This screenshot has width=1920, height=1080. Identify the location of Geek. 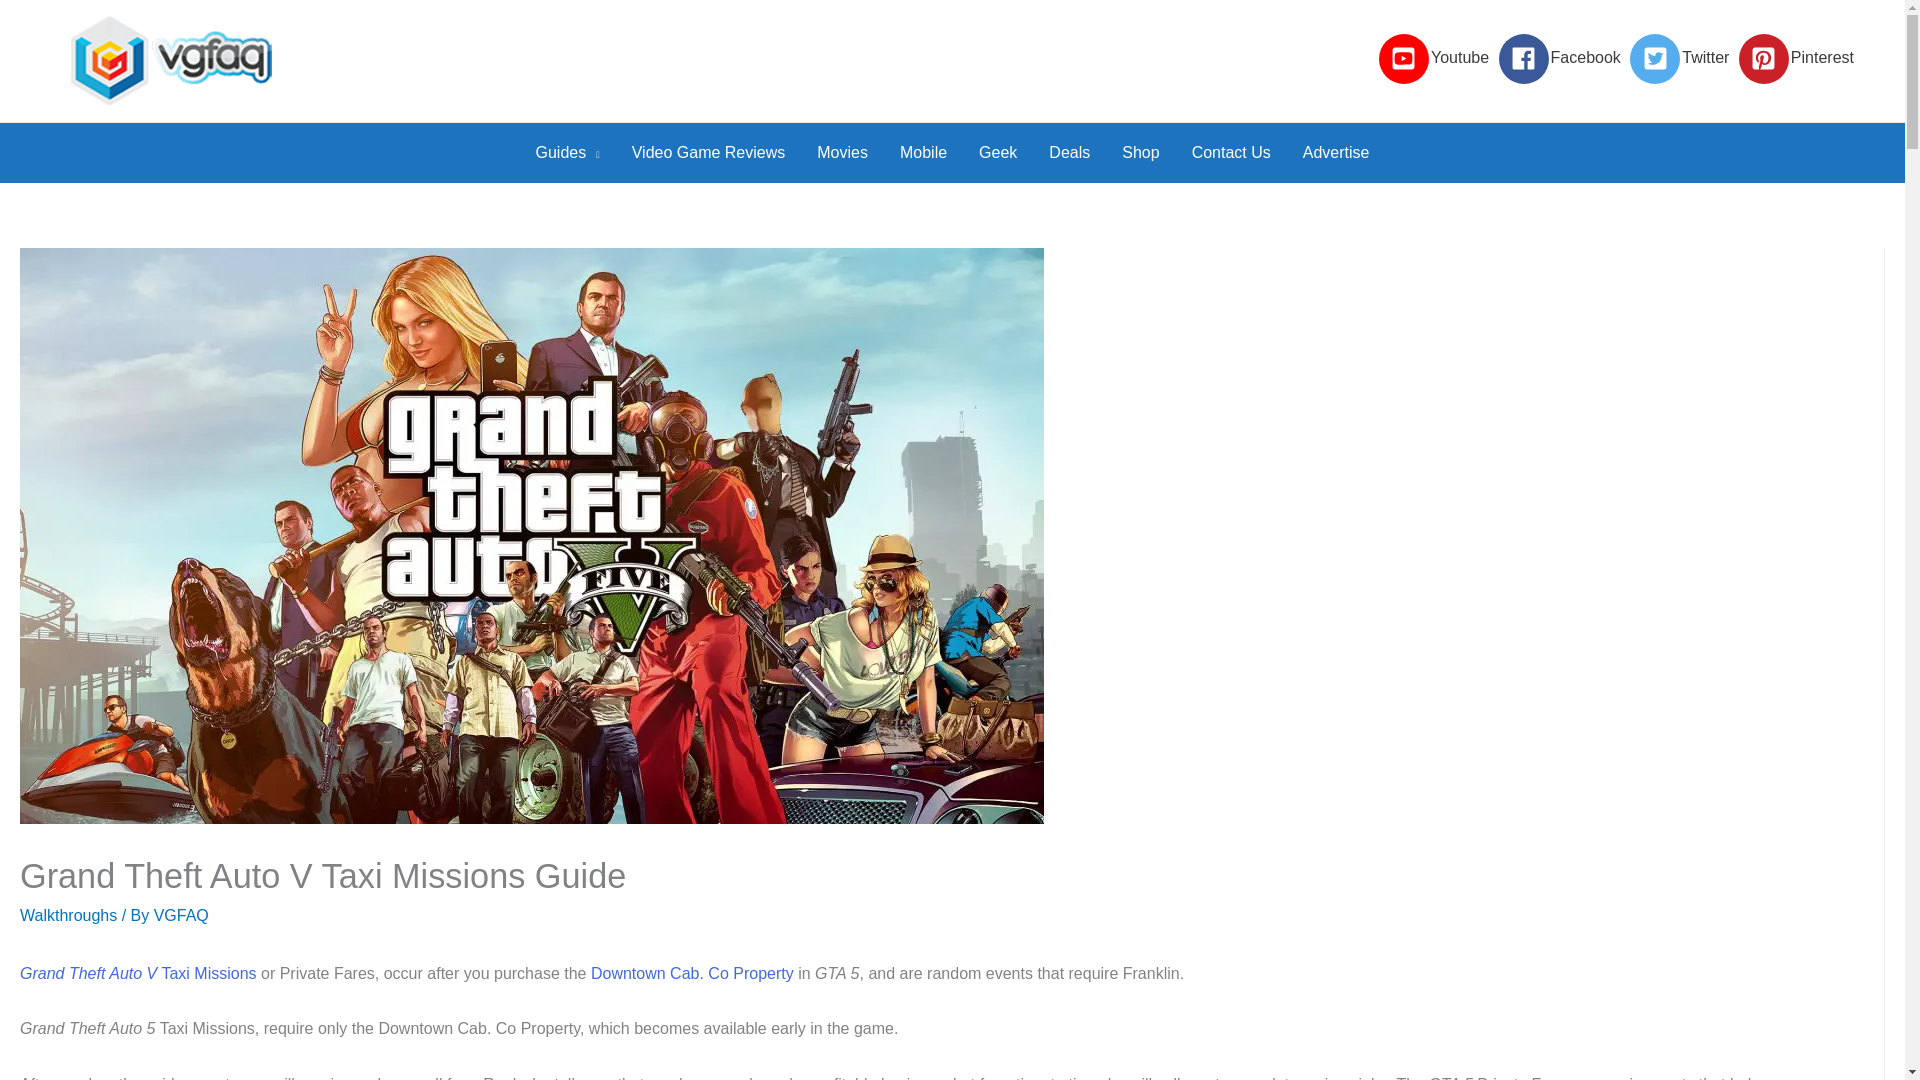
(998, 152).